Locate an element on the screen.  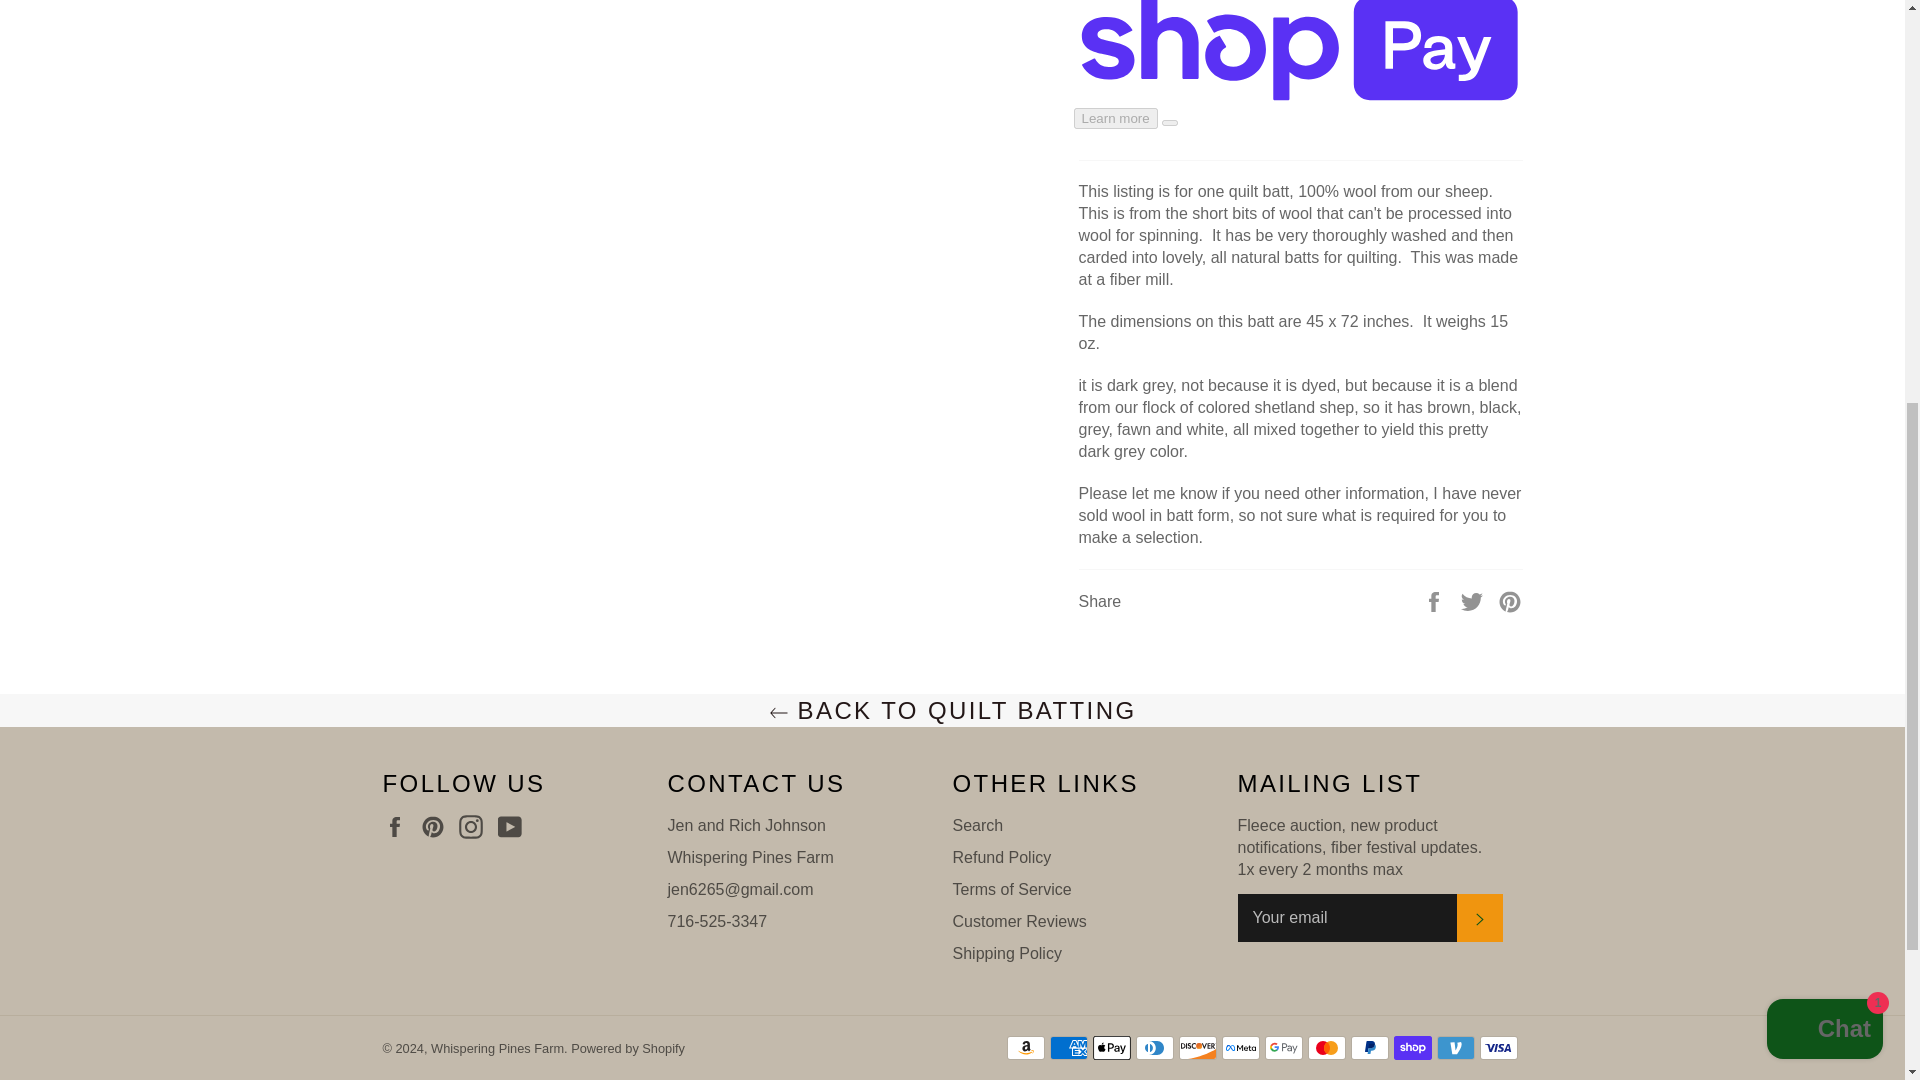
Whispering Pines Farm on YouTube is located at coordinates (514, 827).